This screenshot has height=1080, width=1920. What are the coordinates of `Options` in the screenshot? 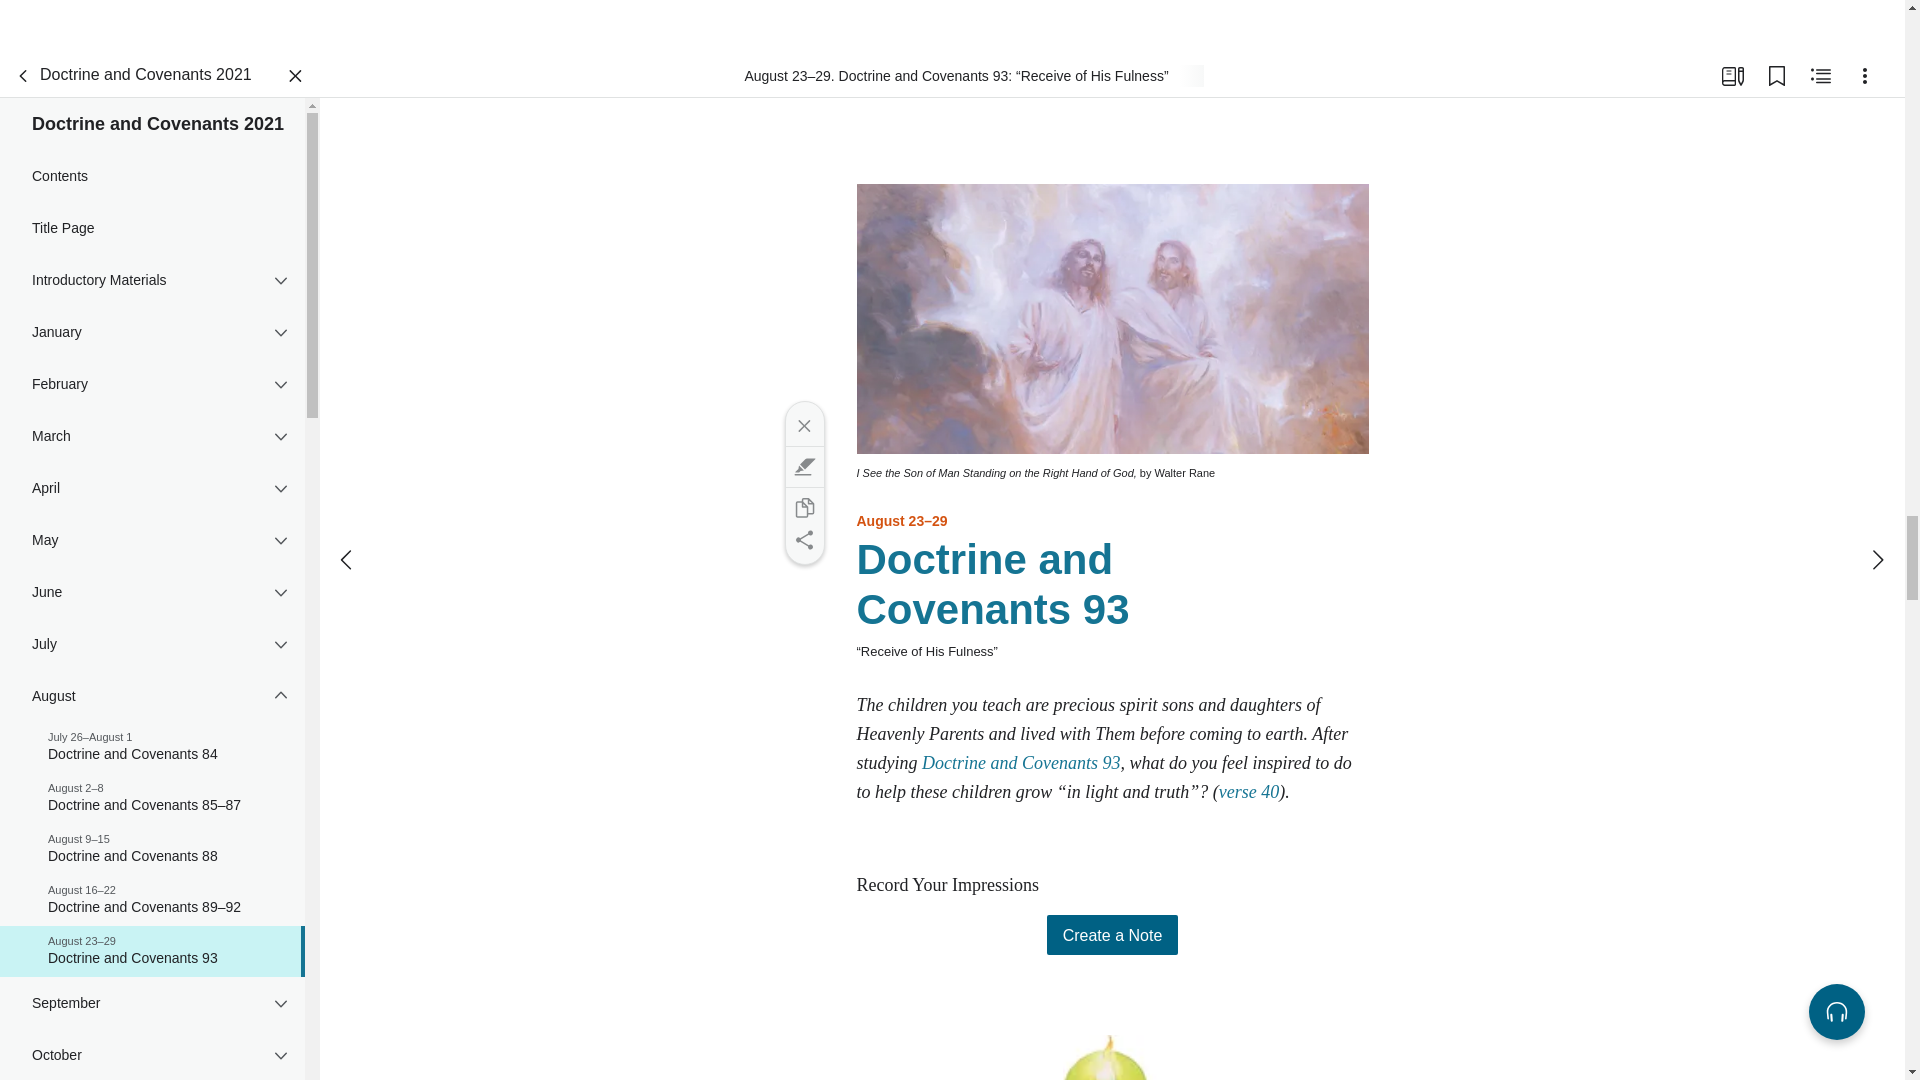 It's located at (1865, 76).